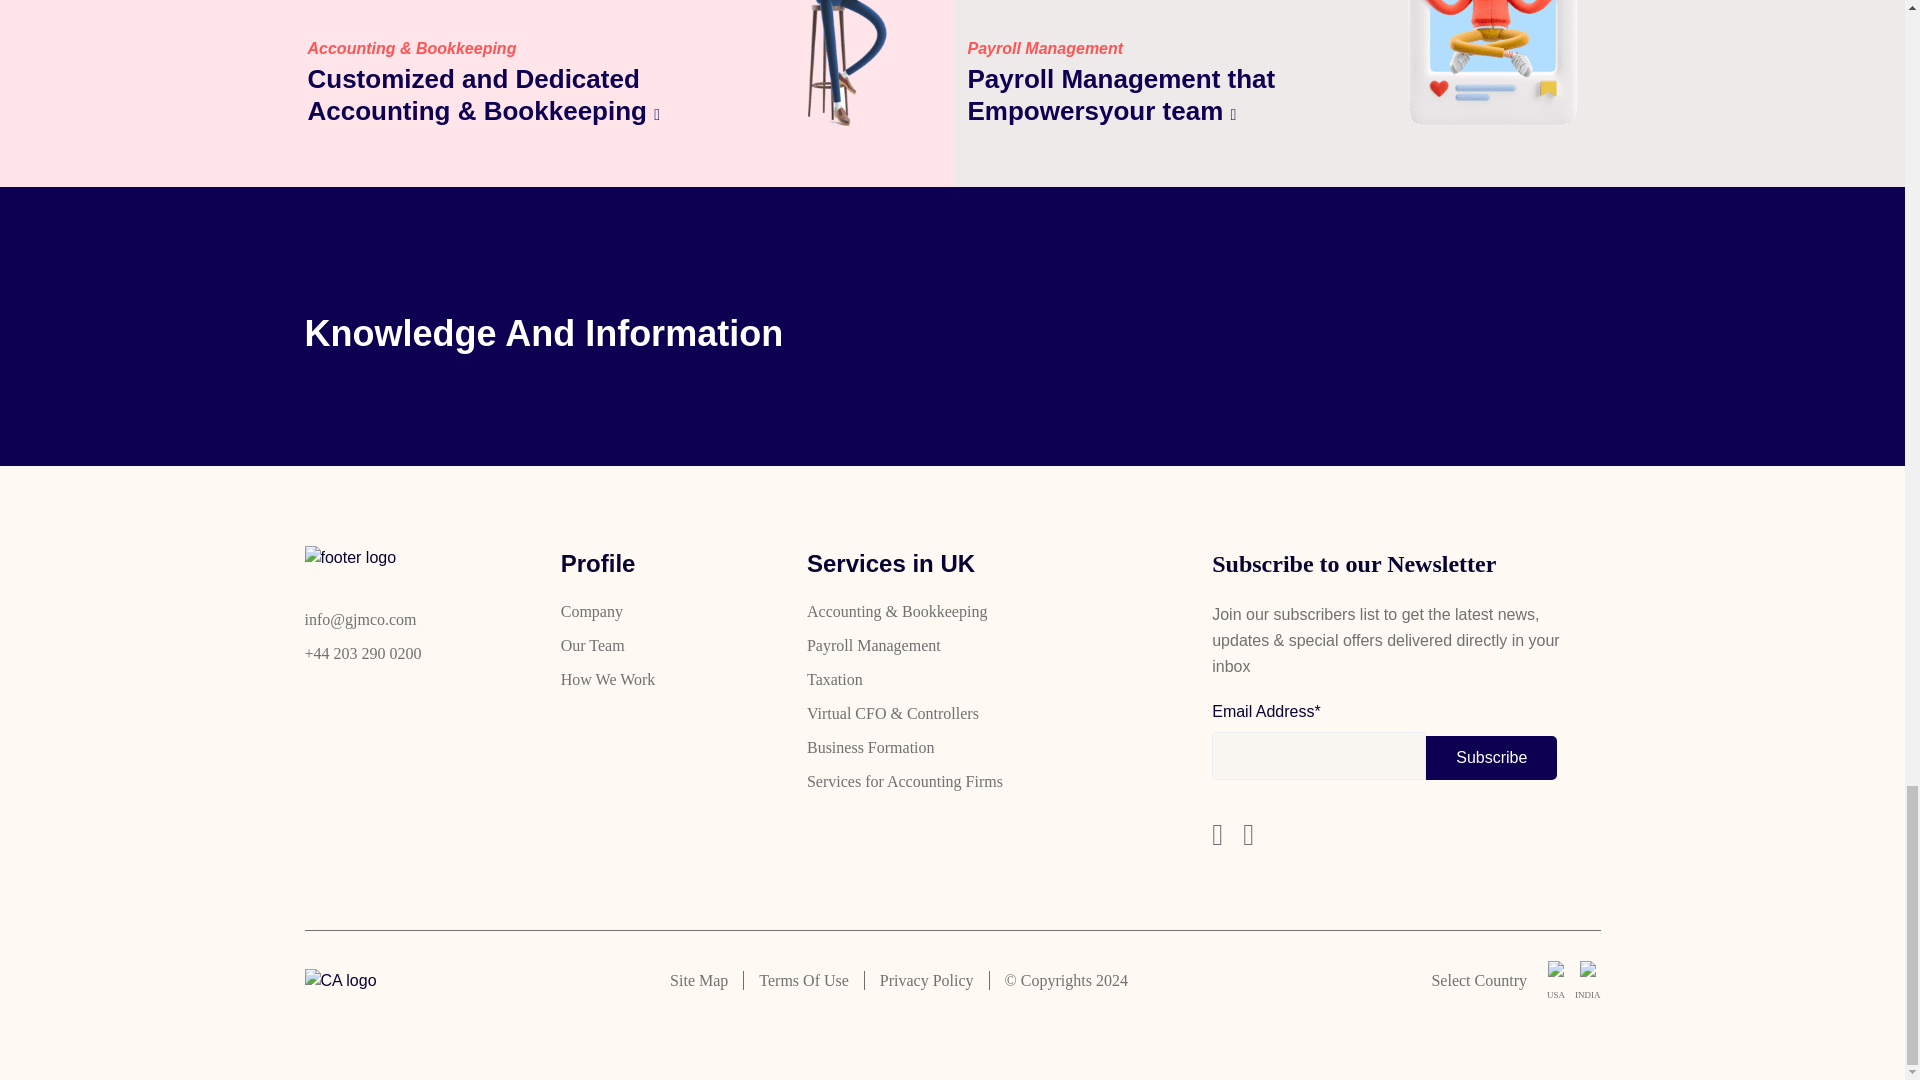  I want to click on Payroll Management that Empowersyour team, so click(1172, 94).